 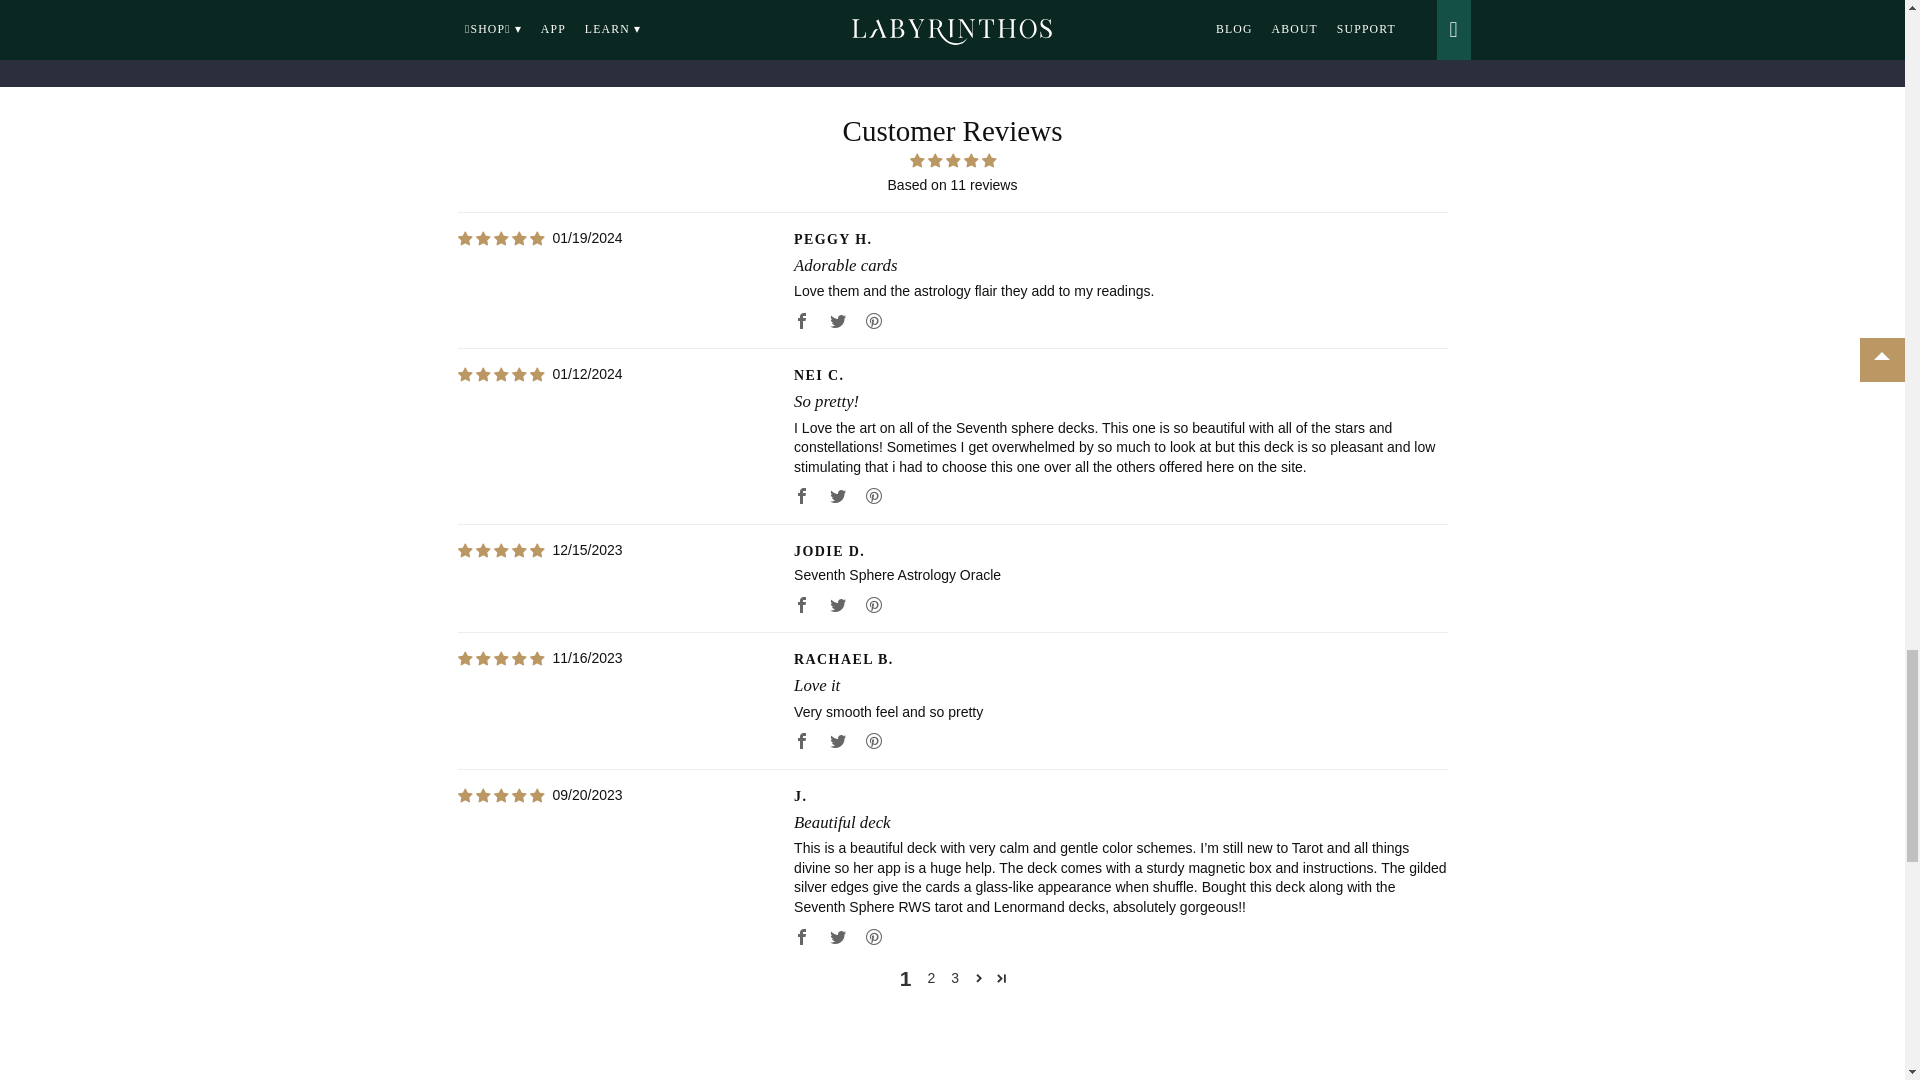 What do you see at coordinates (838, 740) in the screenshot?
I see `Twitter` at bounding box center [838, 740].